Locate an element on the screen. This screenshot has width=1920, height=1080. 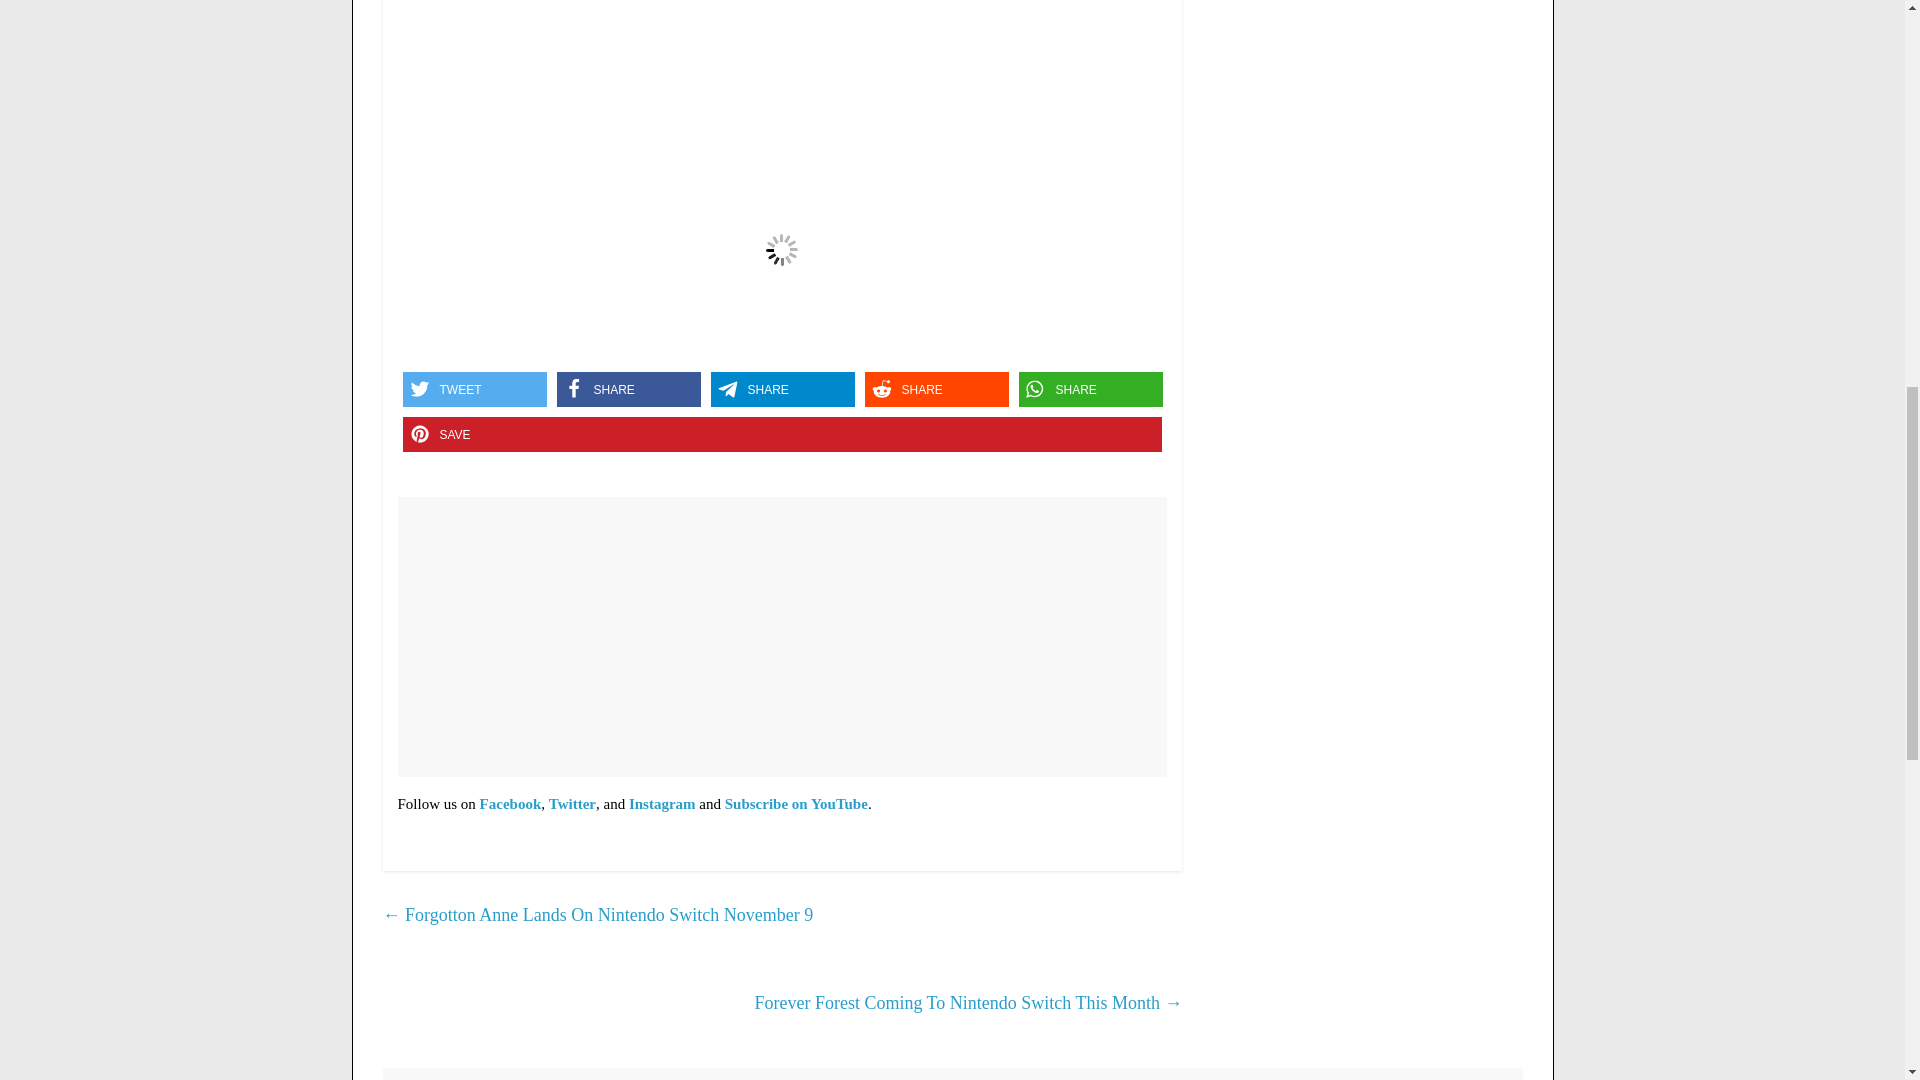
Share on Telegram is located at coordinates (782, 389).